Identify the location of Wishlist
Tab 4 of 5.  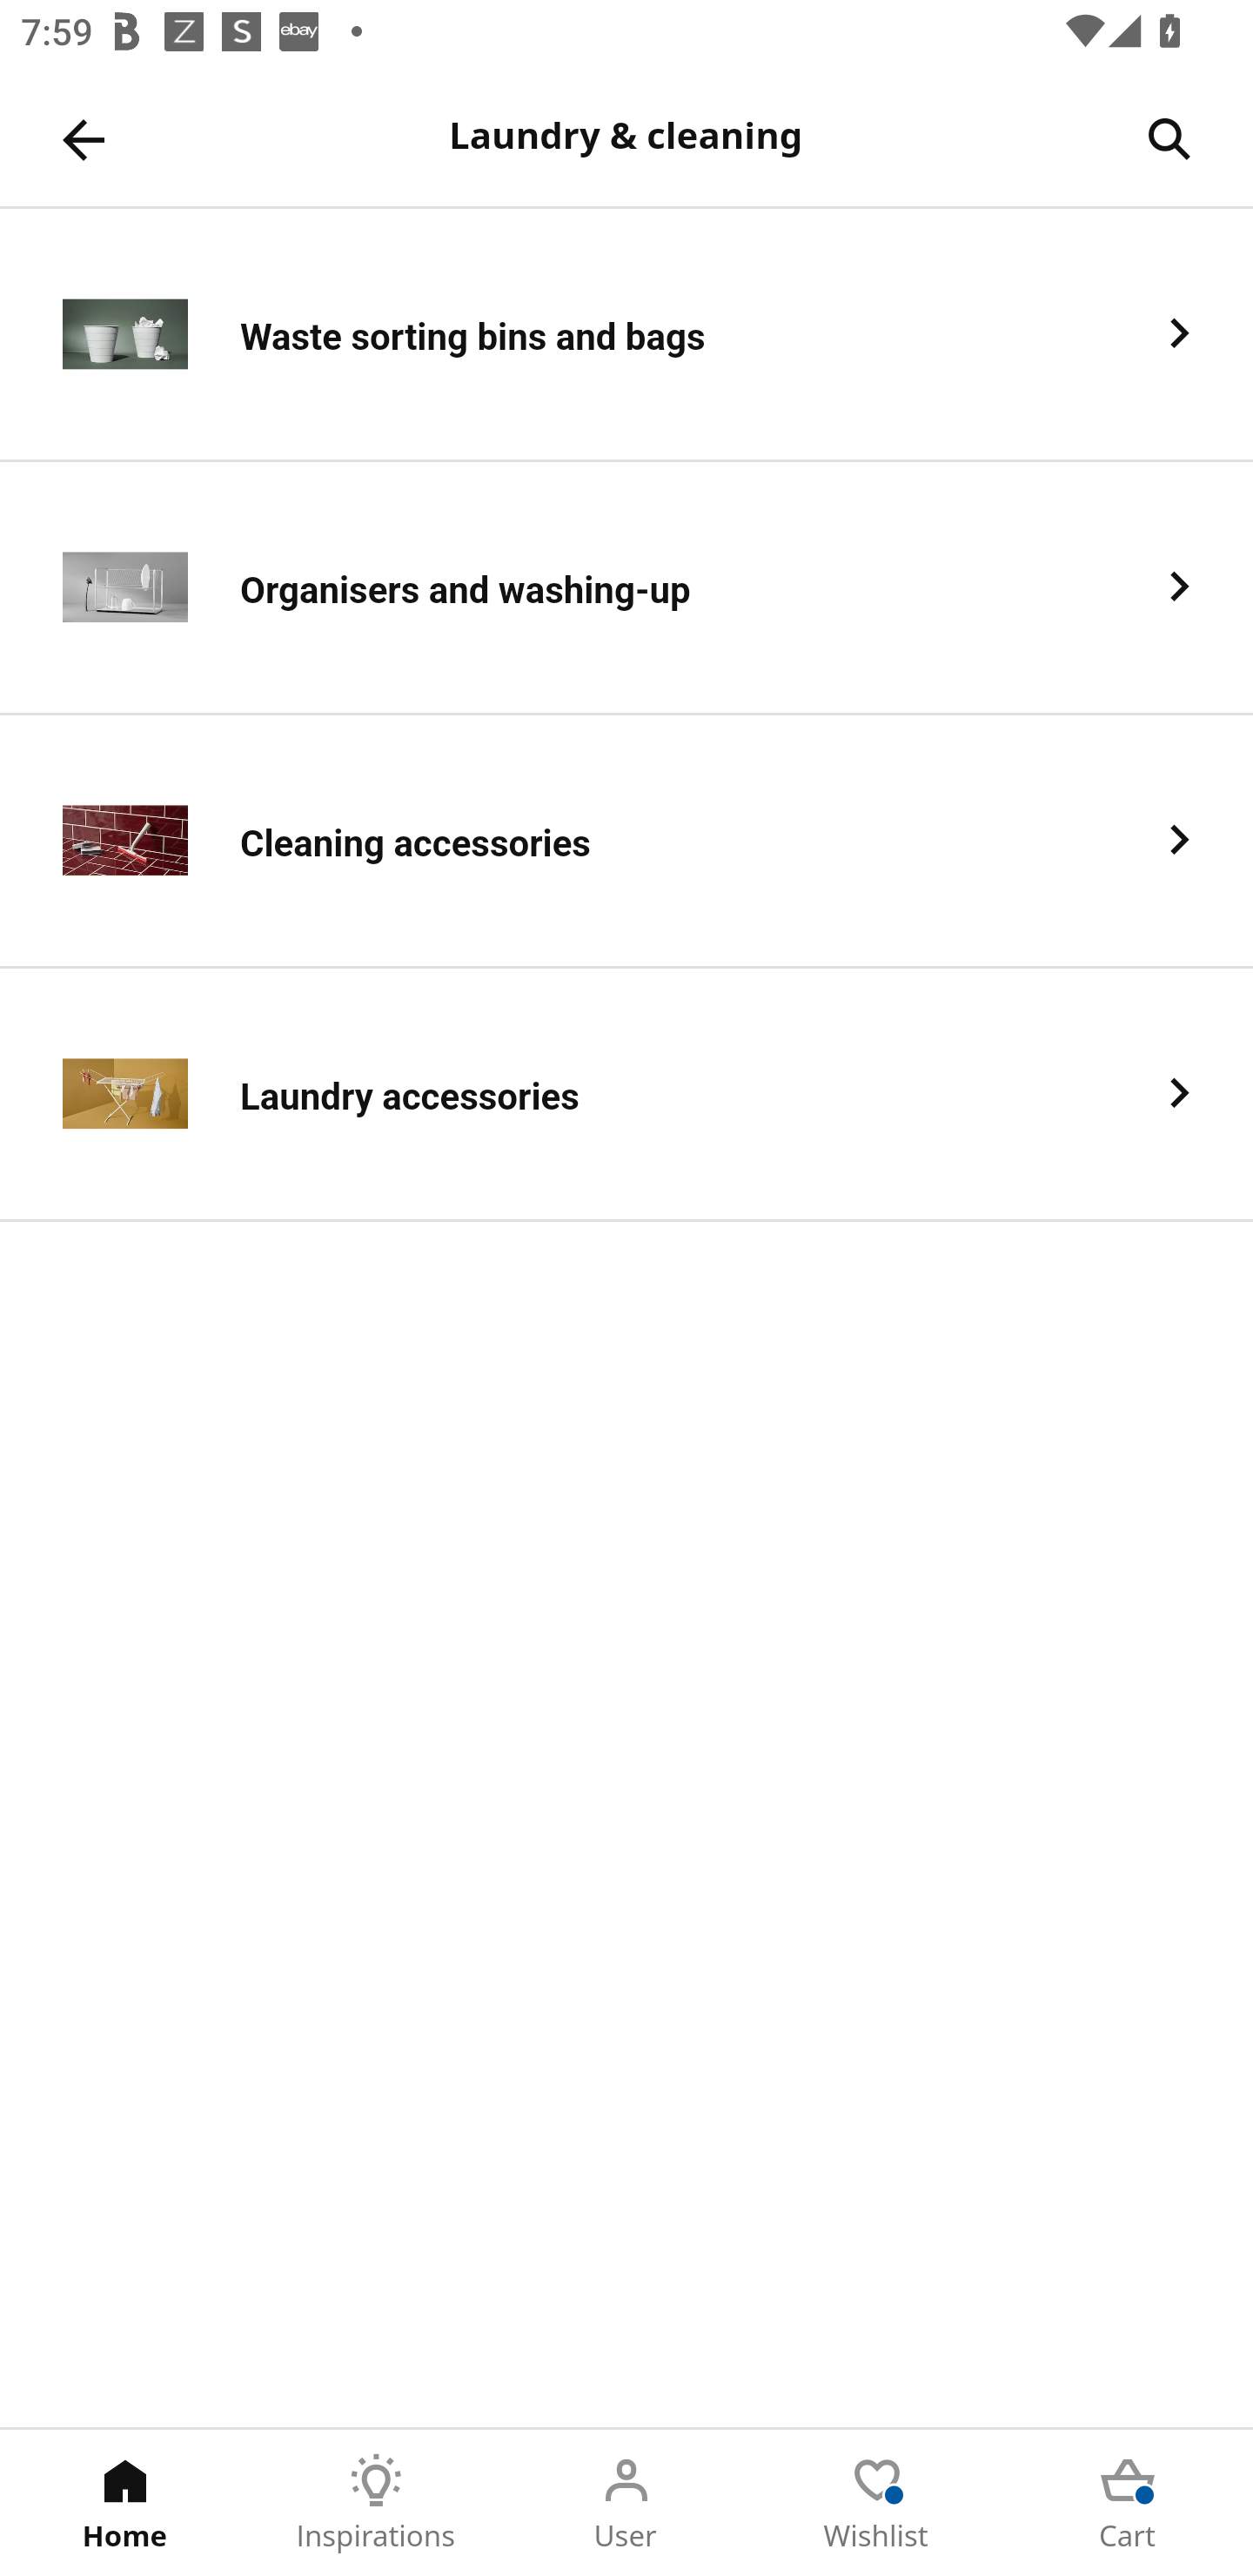
(877, 2503).